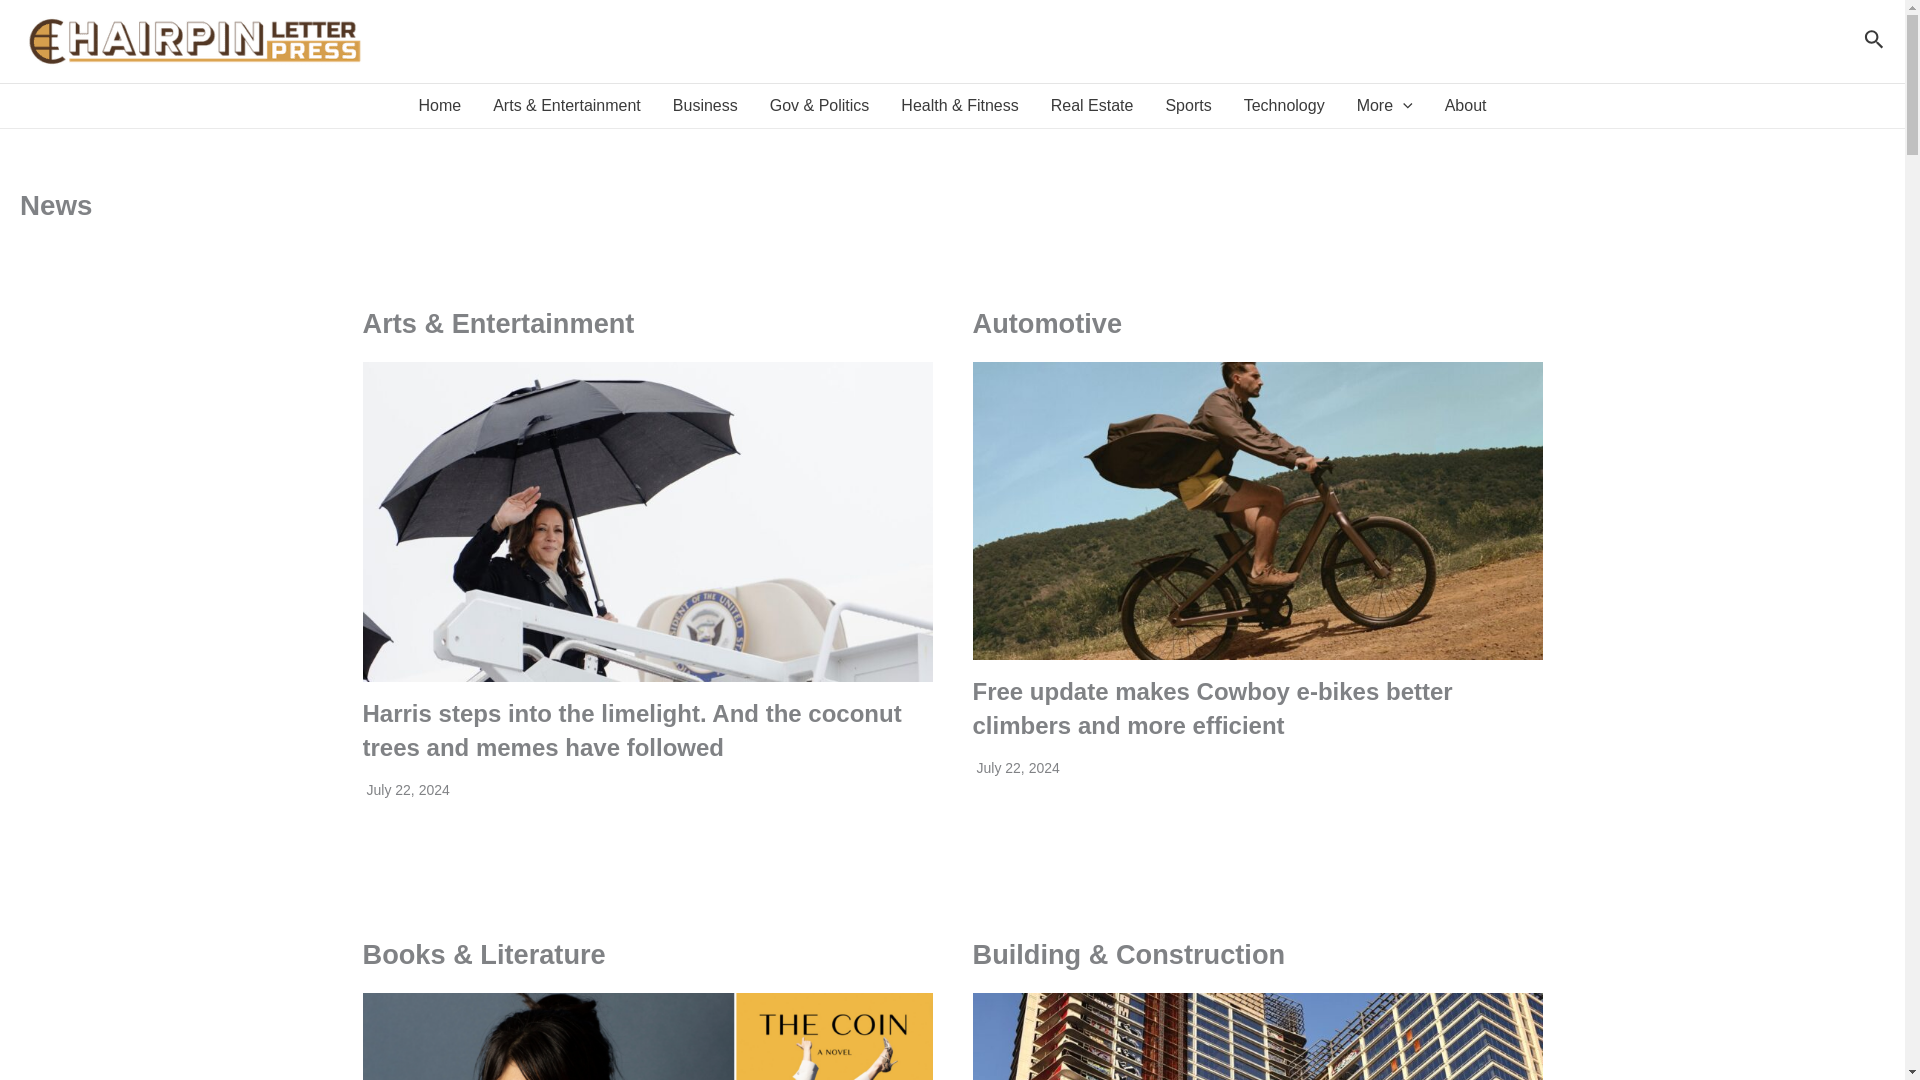  I want to click on Real Estate, so click(1092, 106).